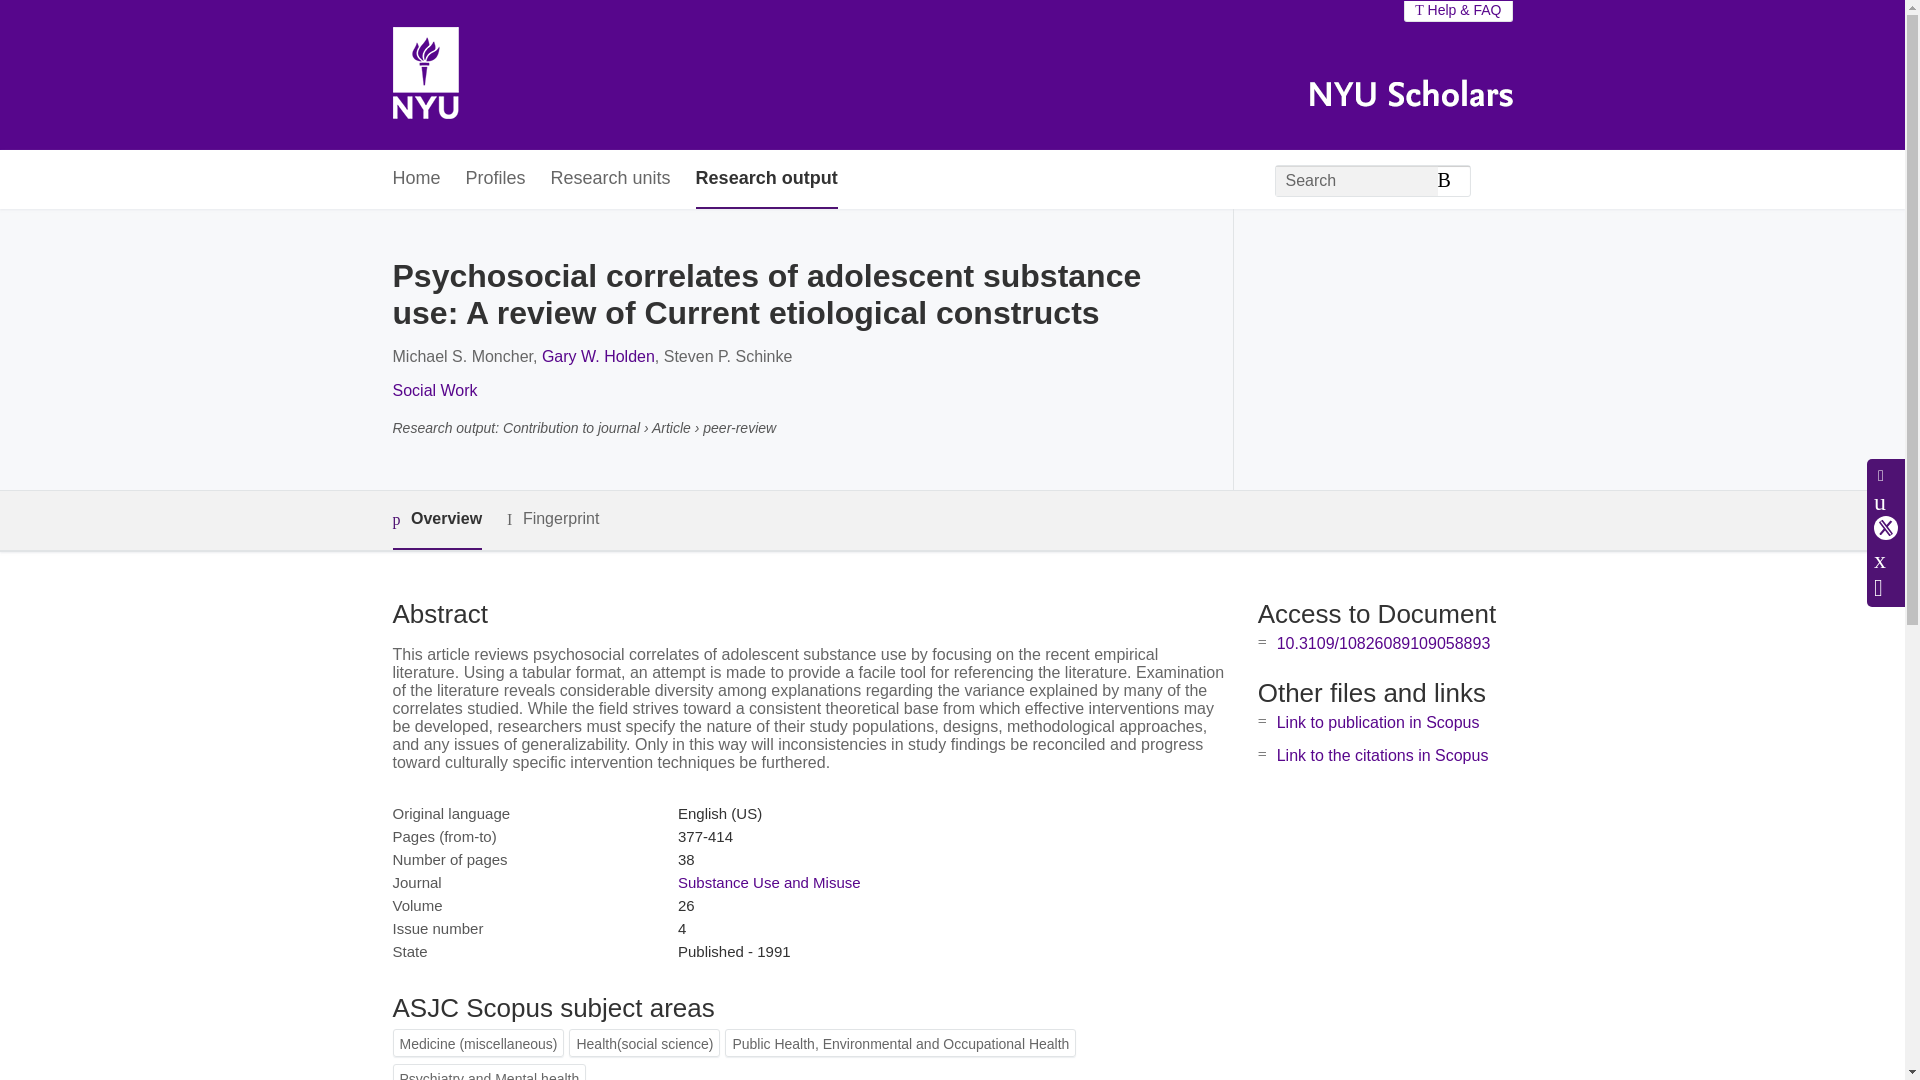 The image size is (1920, 1080). I want to click on Fingerprint, so click(552, 519).